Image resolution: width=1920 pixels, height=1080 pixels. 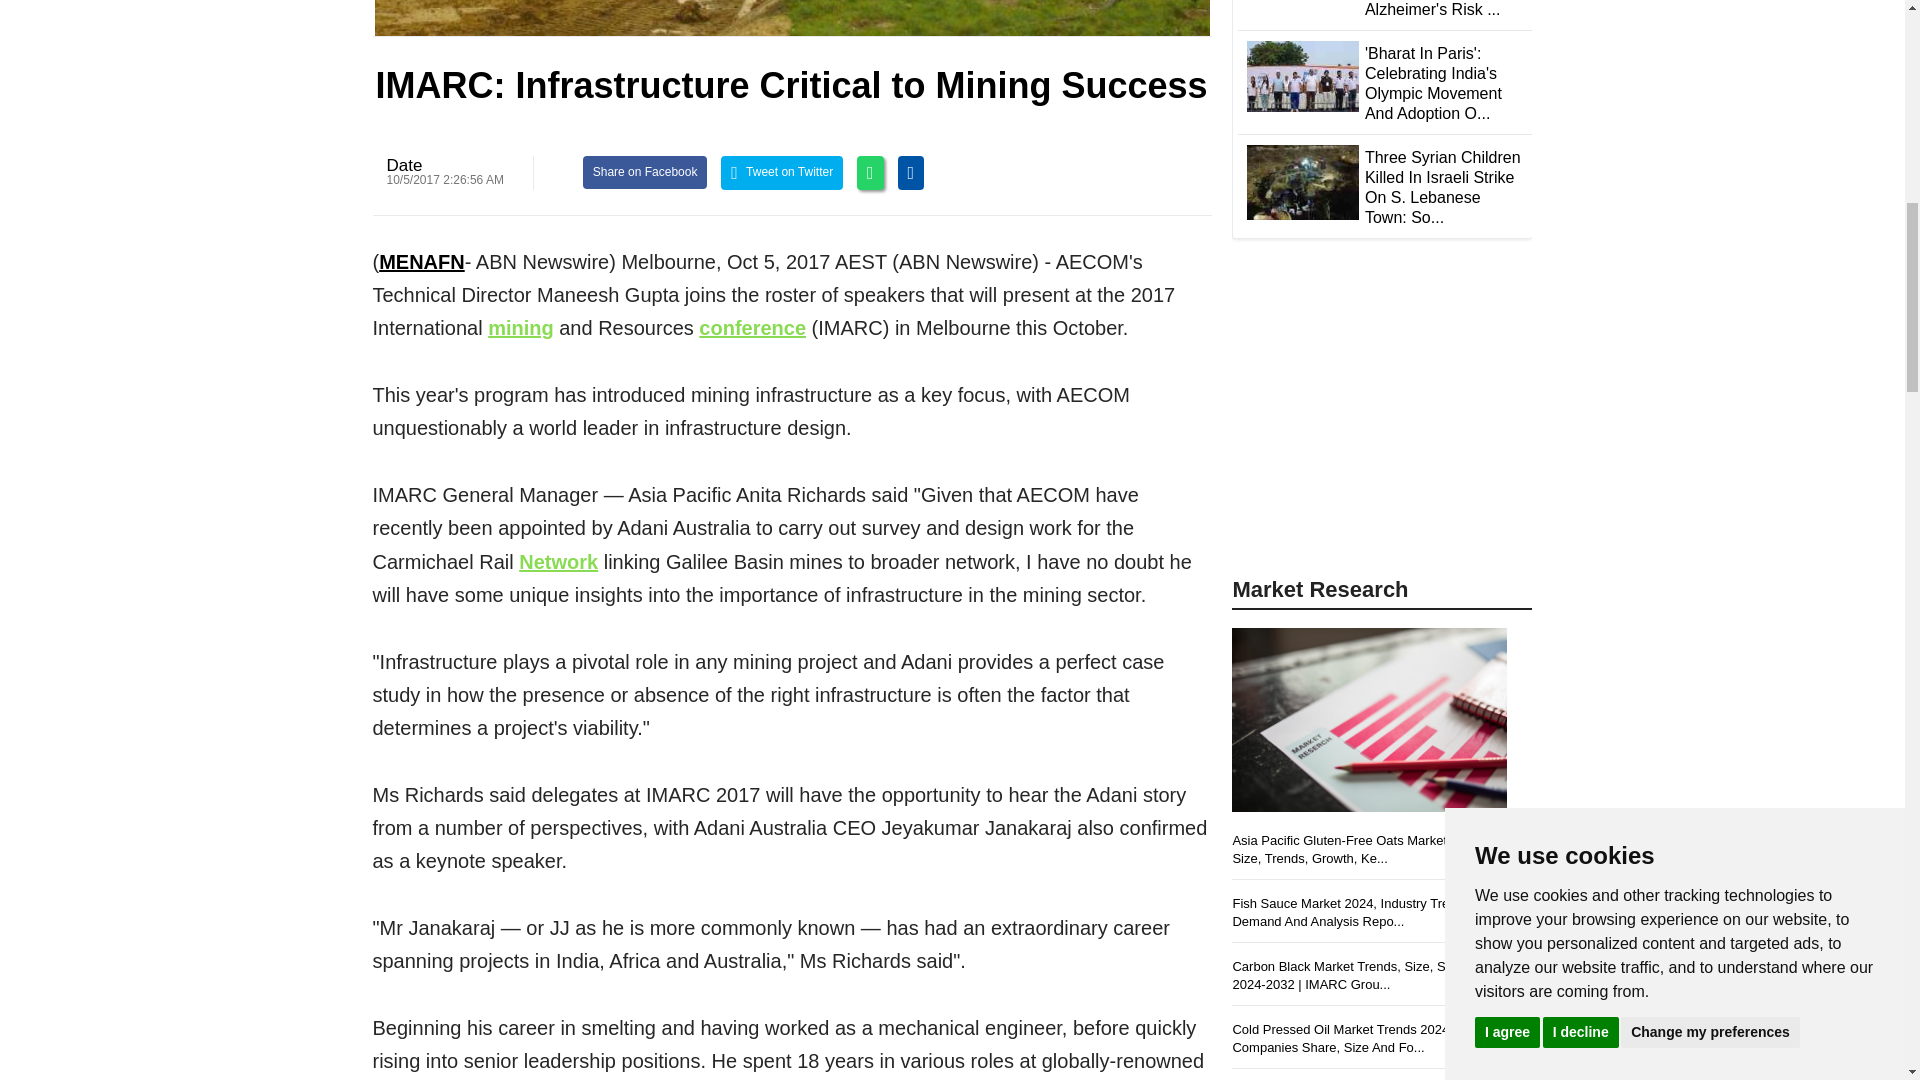 What do you see at coordinates (404, 164) in the screenshot?
I see `Posts by NewEdge` at bounding box center [404, 164].